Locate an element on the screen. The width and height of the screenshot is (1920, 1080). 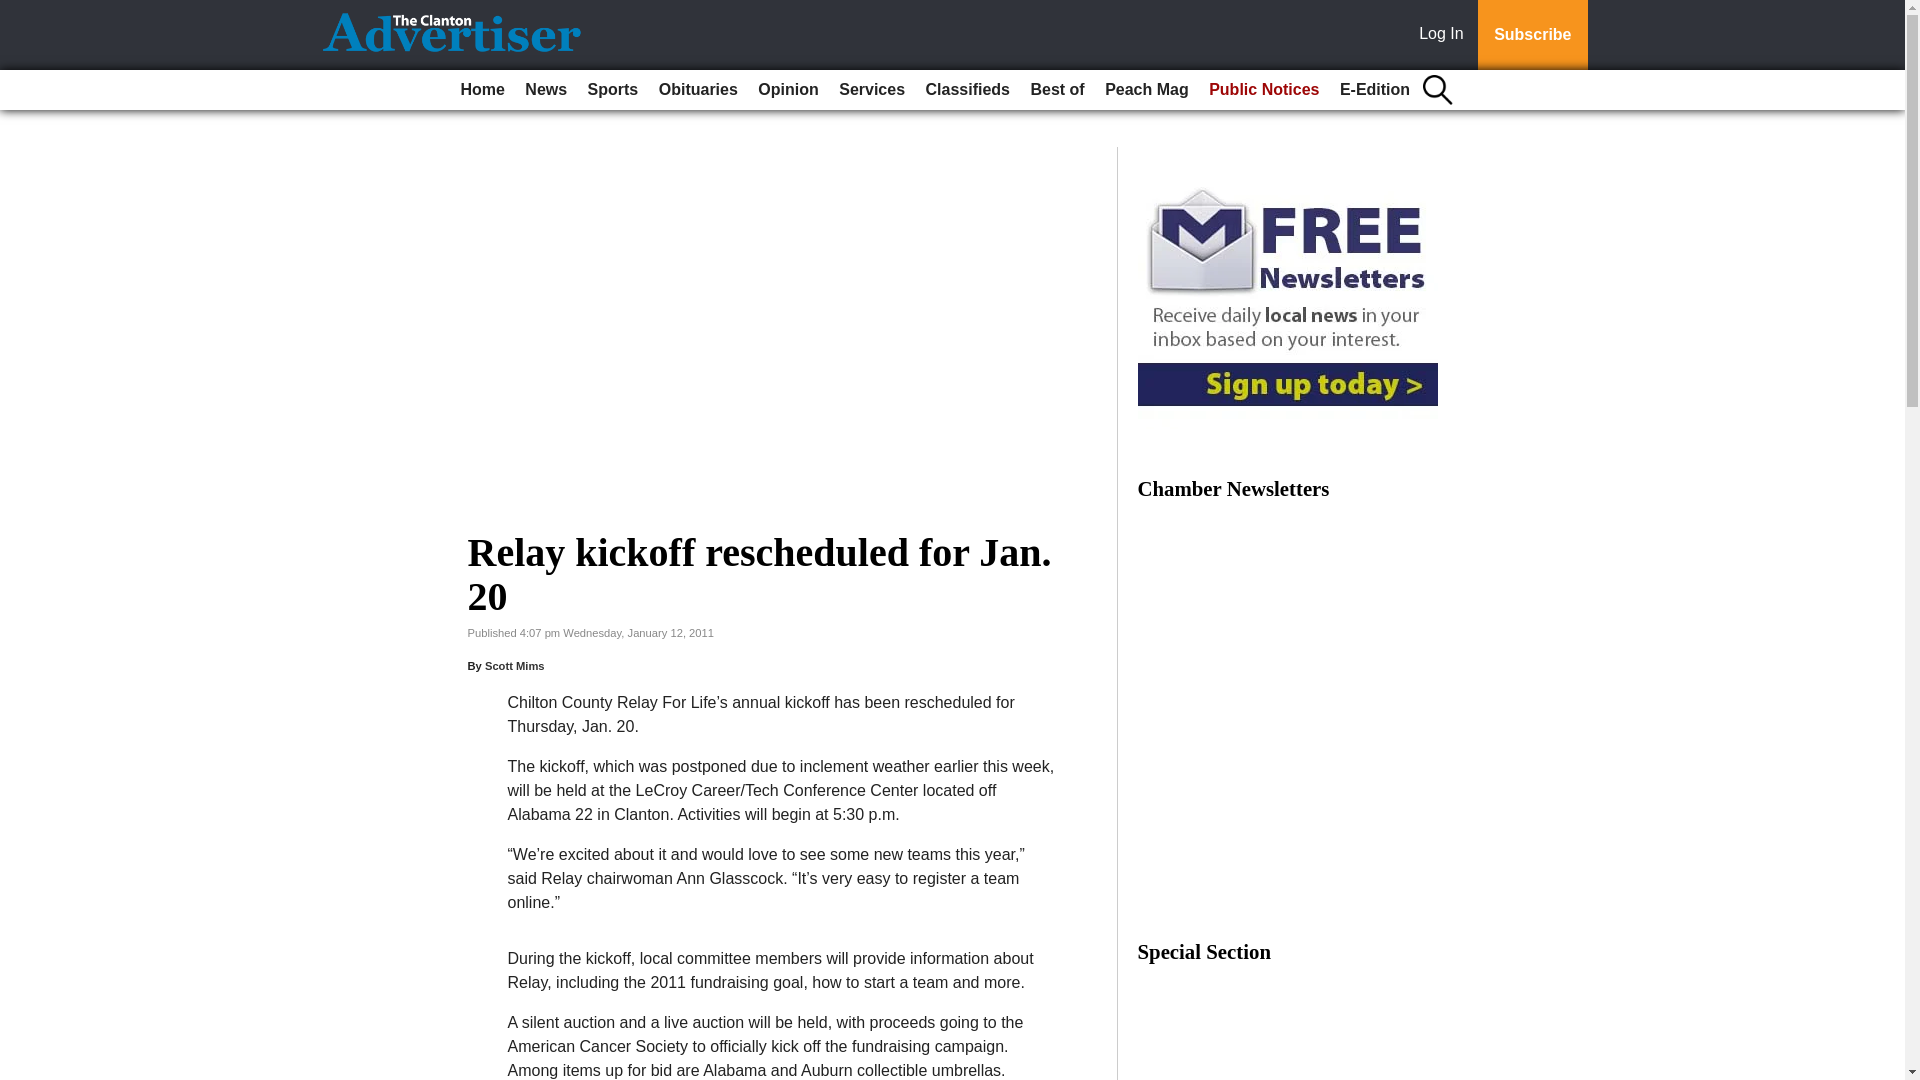
Home is located at coordinates (482, 90).